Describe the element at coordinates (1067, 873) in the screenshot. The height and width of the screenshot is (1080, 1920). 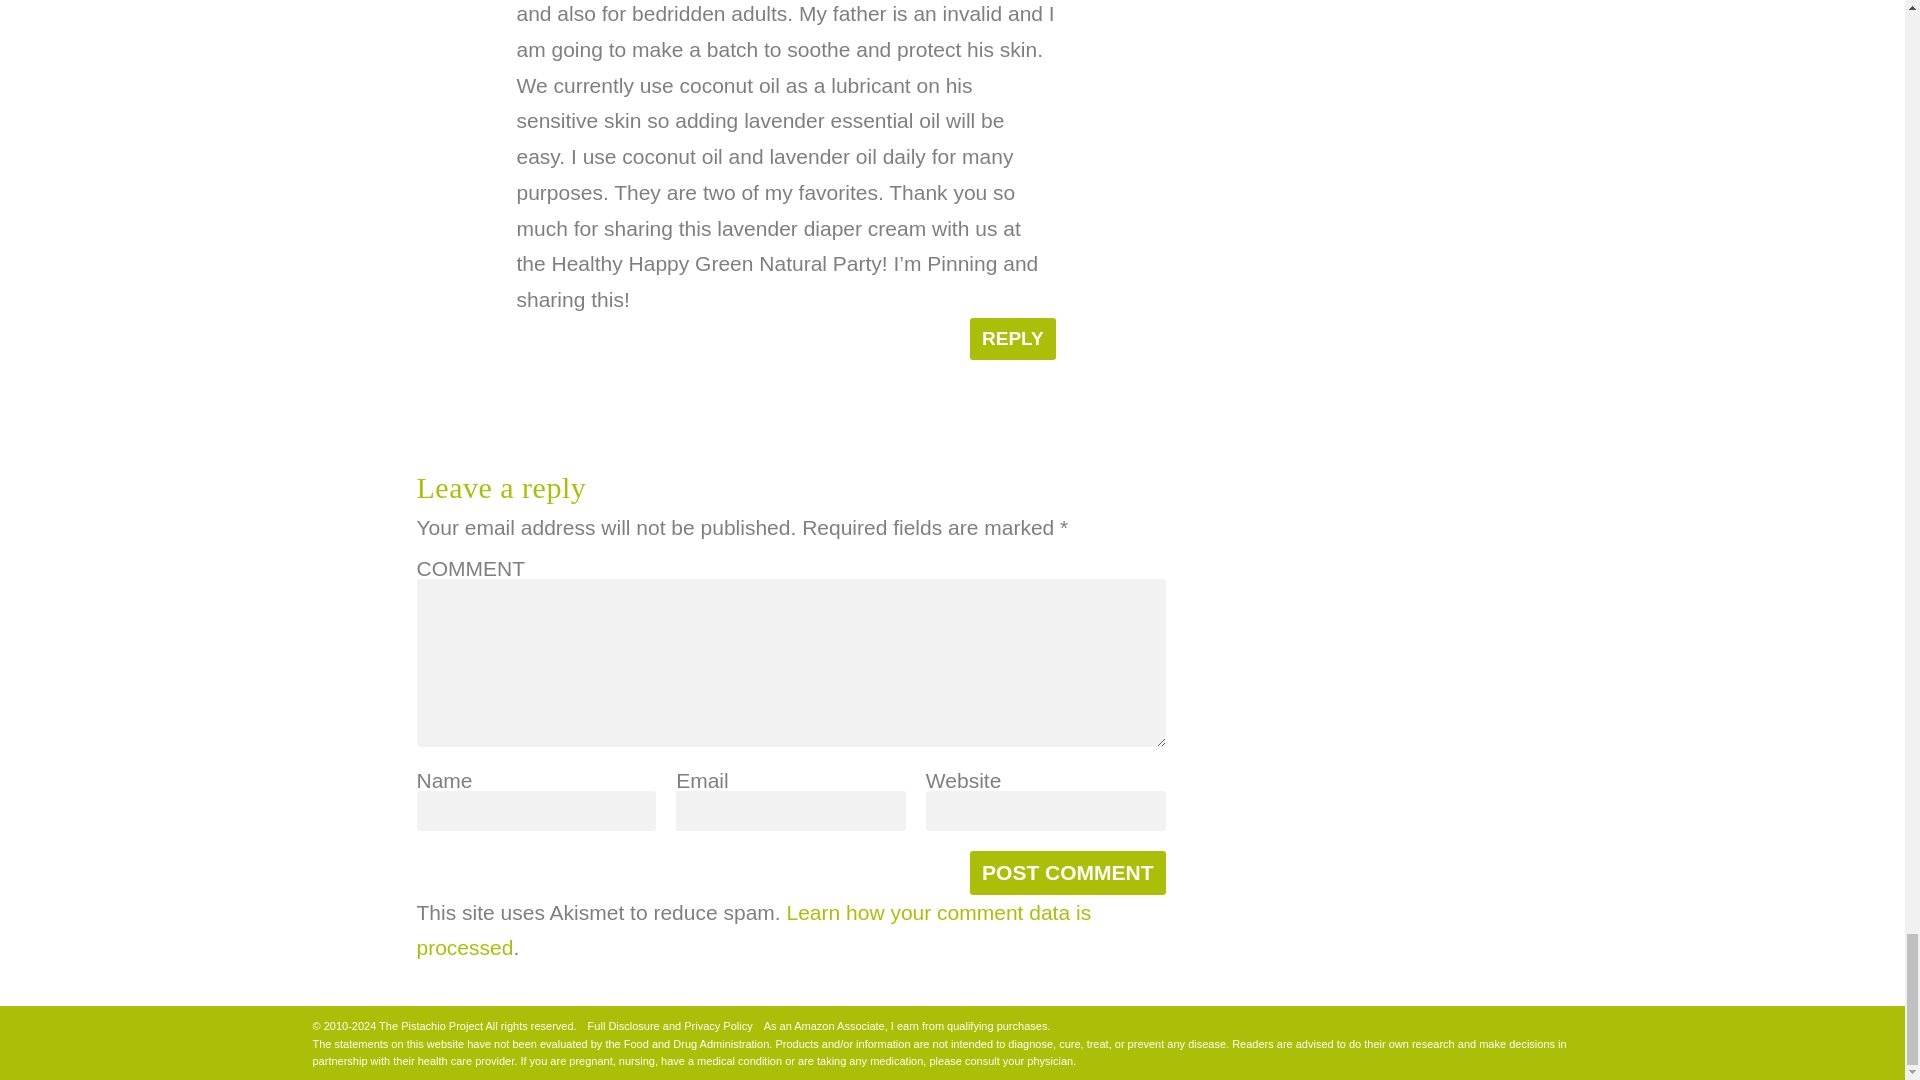
I see `Post Comment` at that location.